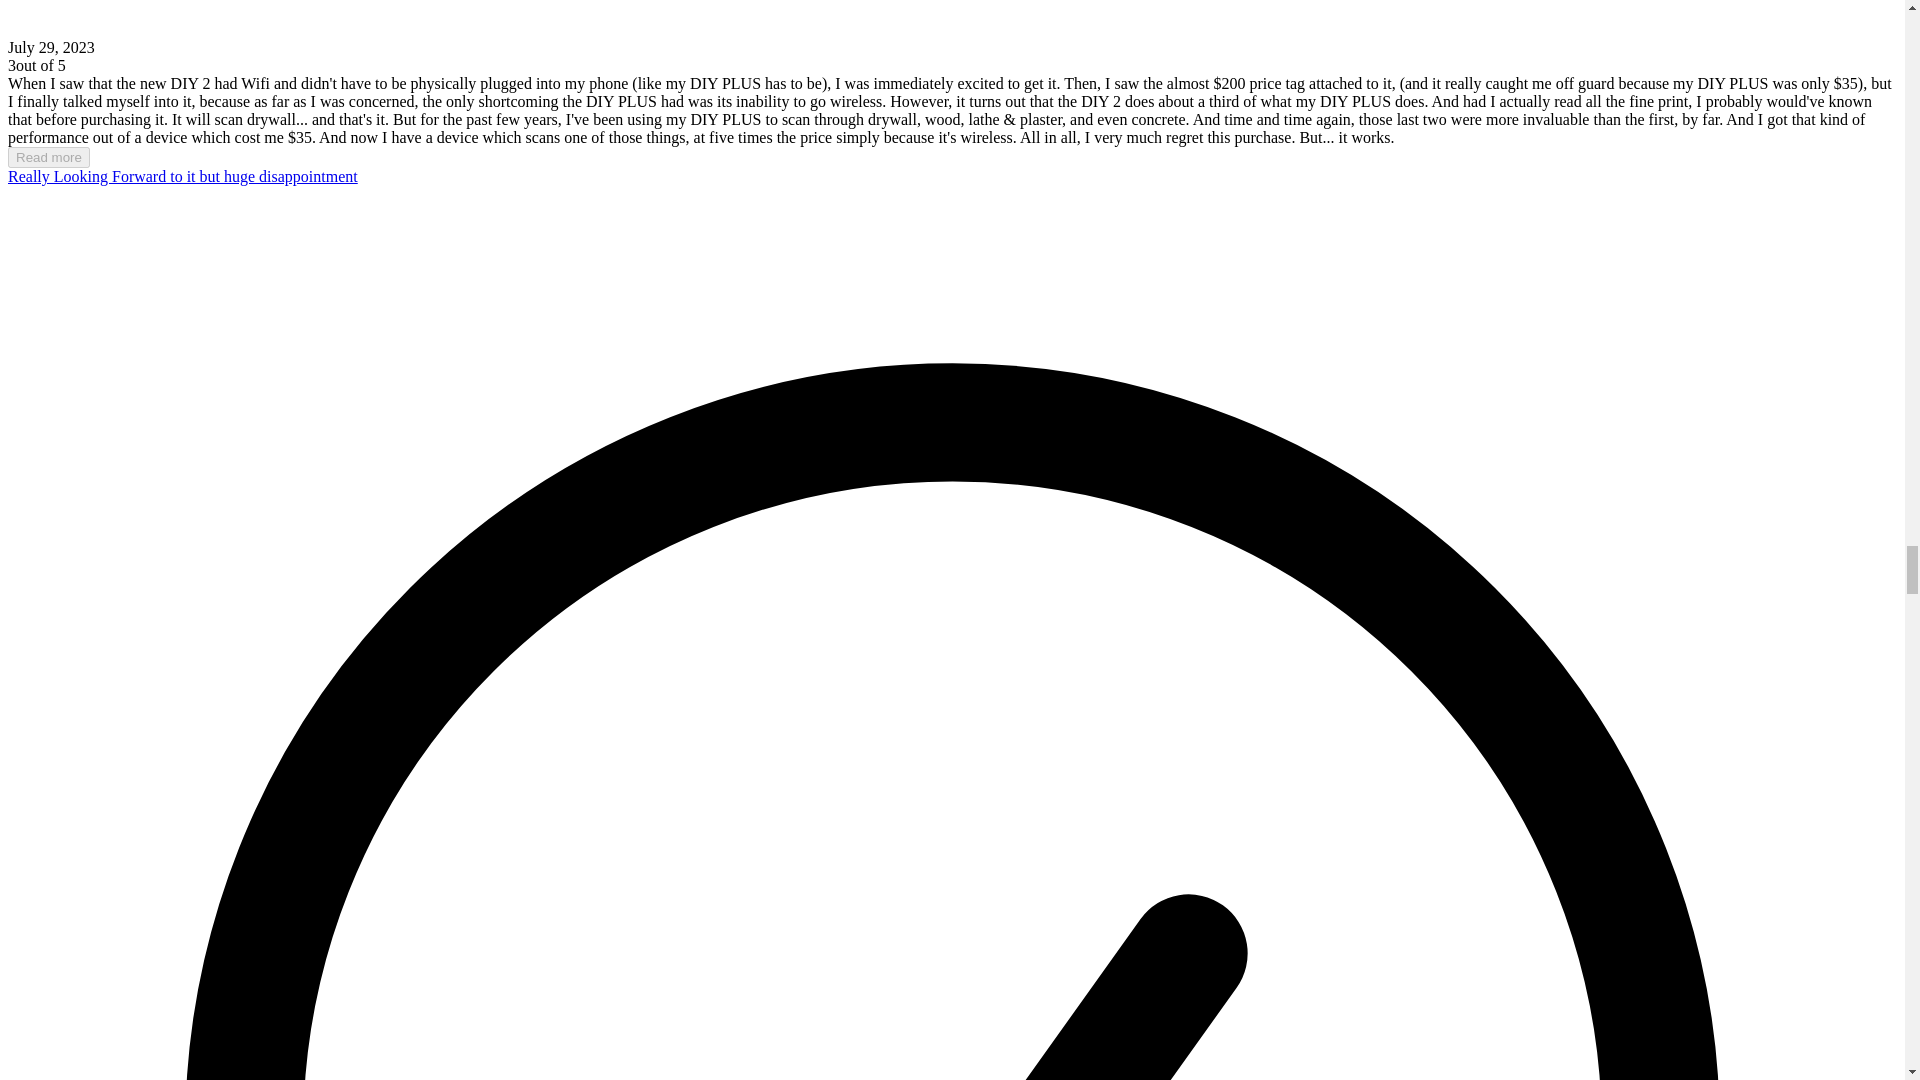  Describe the element at coordinates (182, 176) in the screenshot. I see `Really Looking Forward to it but huge disappointment` at that location.